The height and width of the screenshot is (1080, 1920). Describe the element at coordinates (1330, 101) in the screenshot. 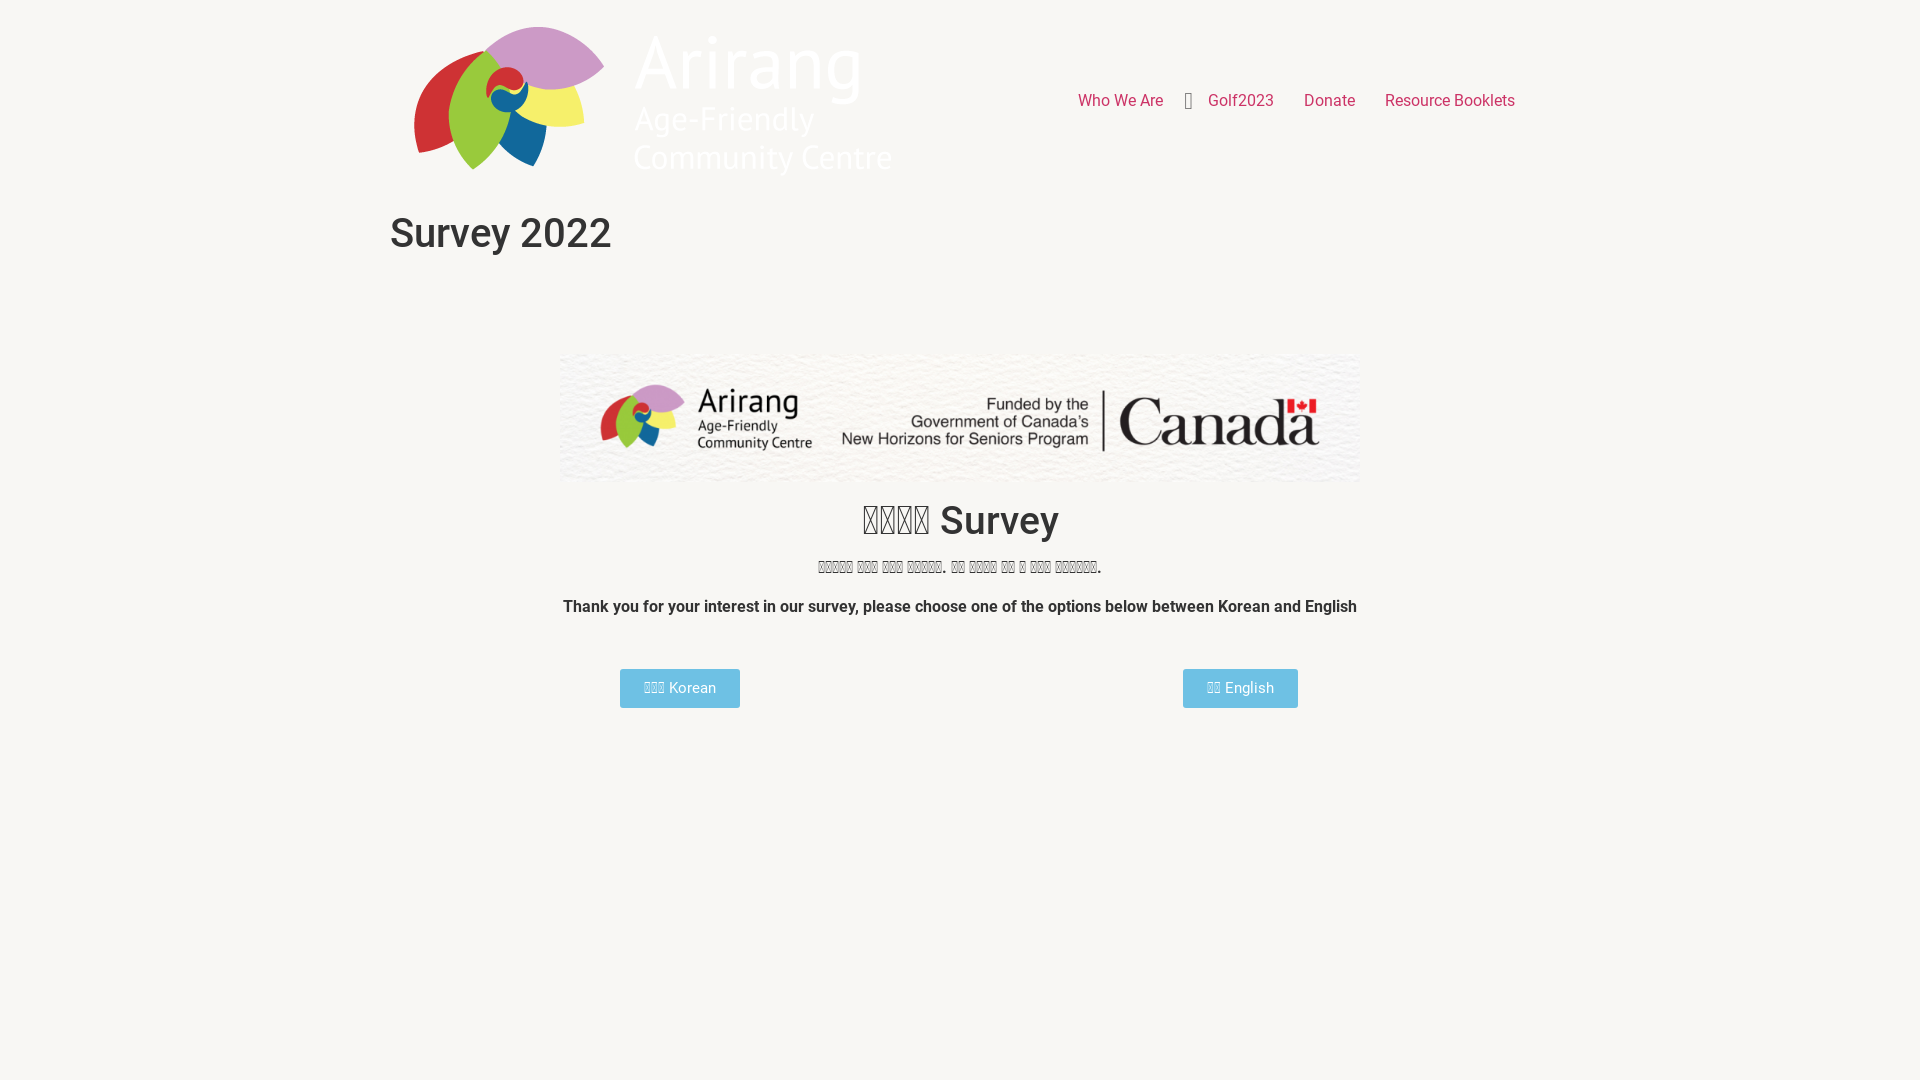

I see `Donate` at that location.